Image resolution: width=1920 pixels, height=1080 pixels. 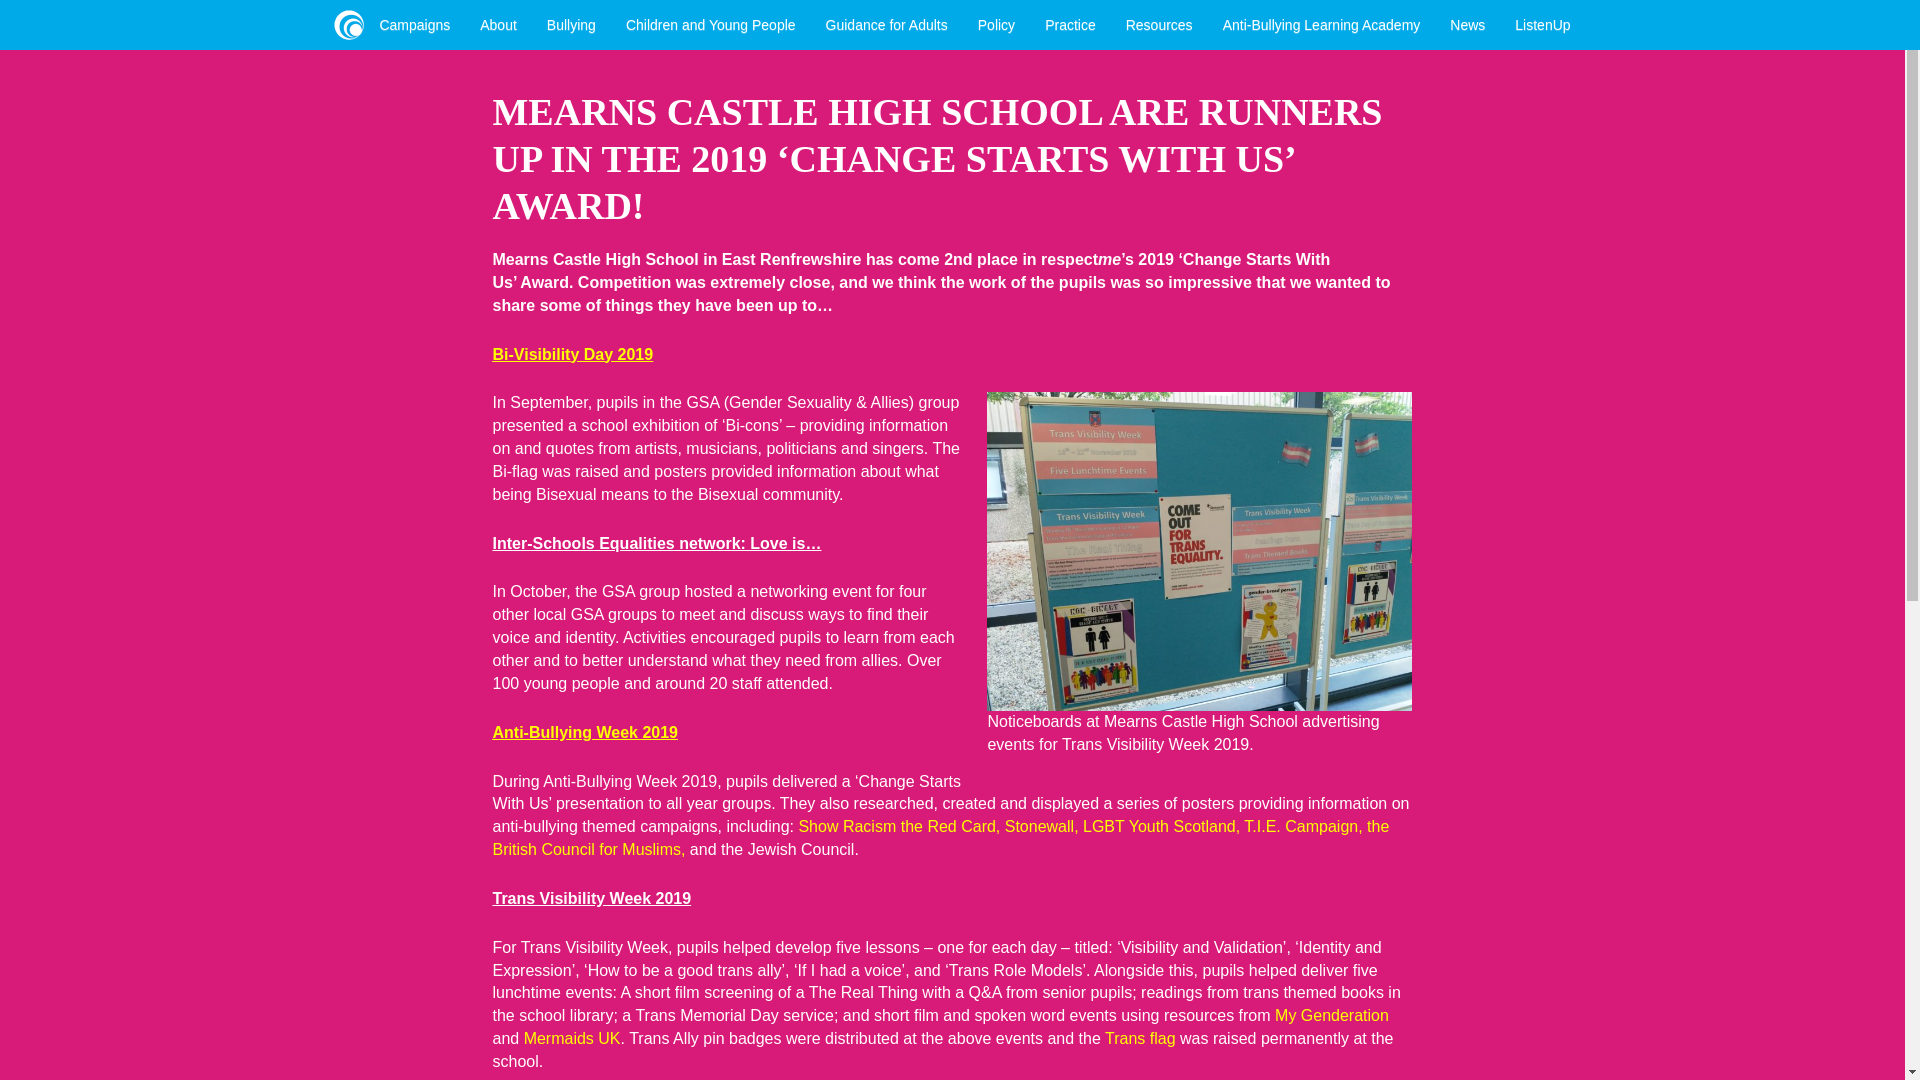 What do you see at coordinates (1070, 17) in the screenshot?
I see `Practice` at bounding box center [1070, 17].